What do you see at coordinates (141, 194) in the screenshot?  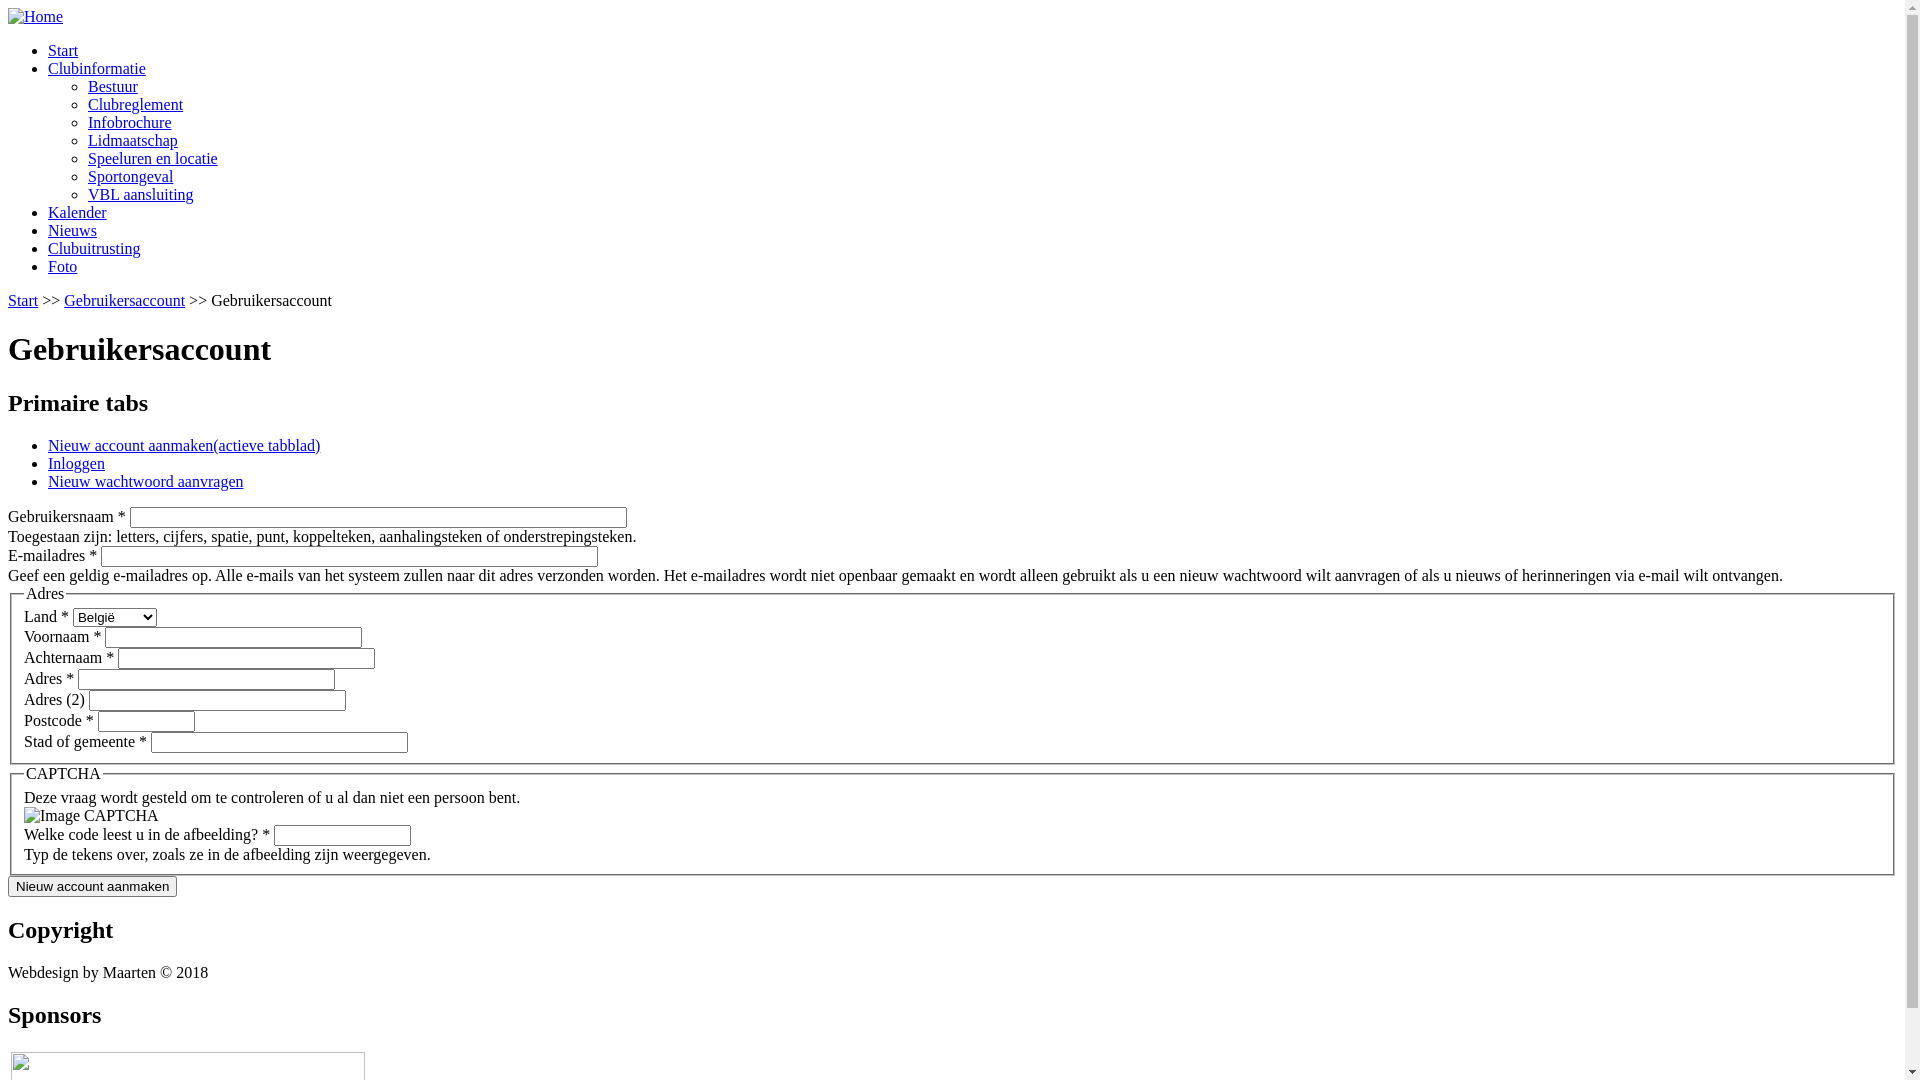 I see `VBL aansluiting` at bounding box center [141, 194].